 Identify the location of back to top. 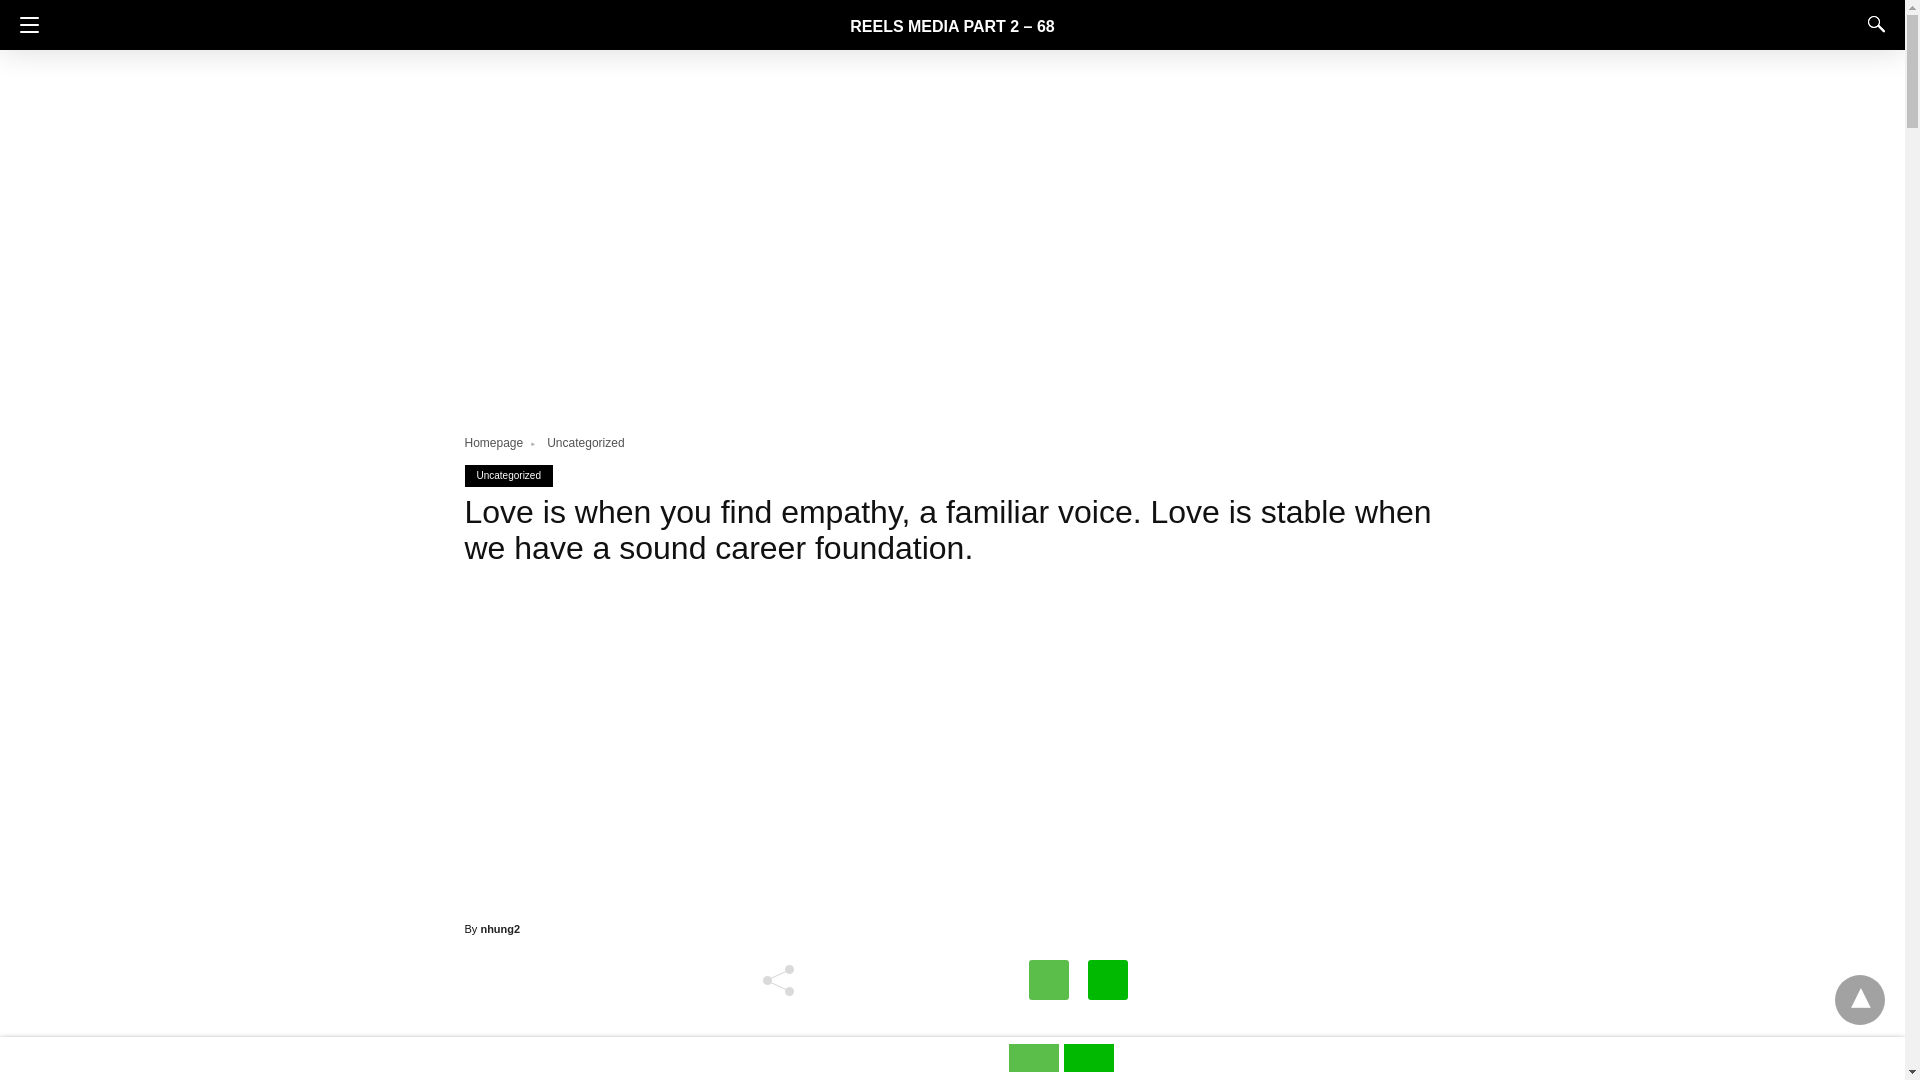
(1860, 1000).